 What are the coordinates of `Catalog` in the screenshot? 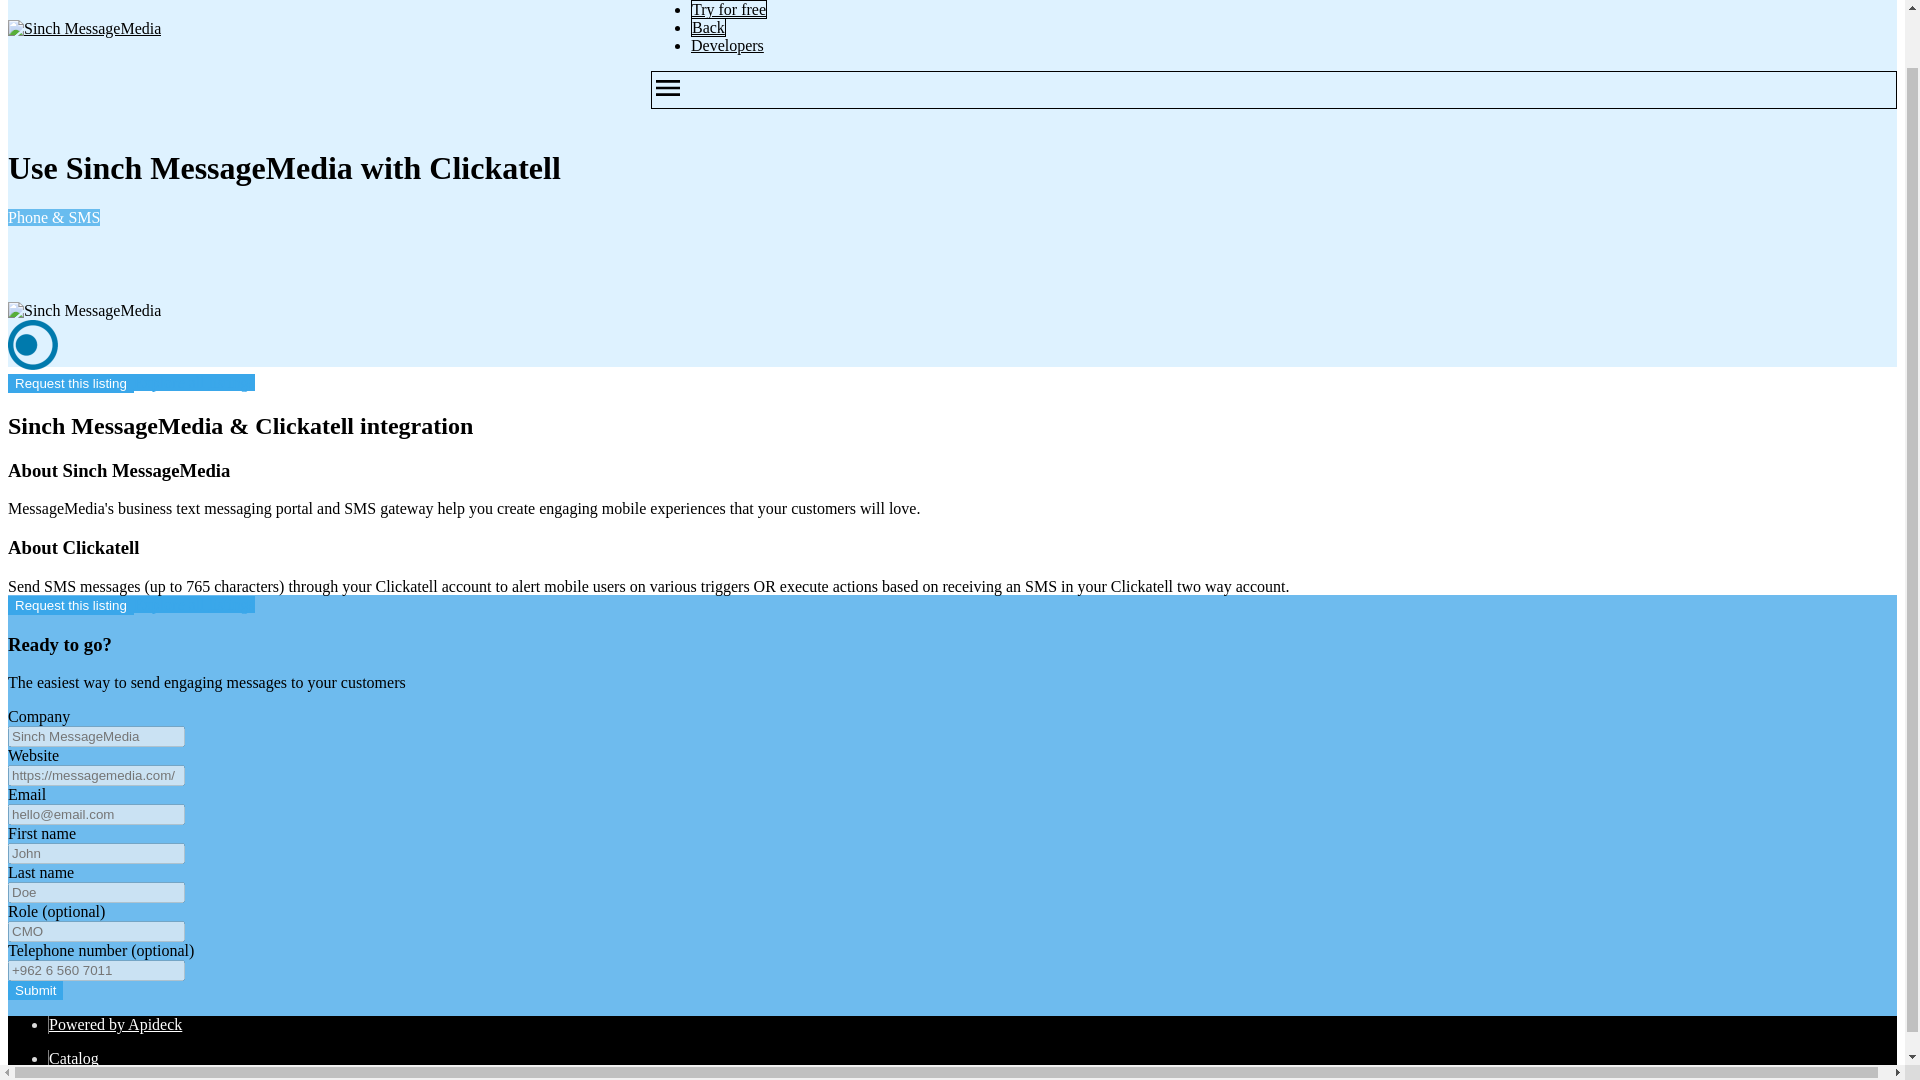 It's located at (74, 1058).